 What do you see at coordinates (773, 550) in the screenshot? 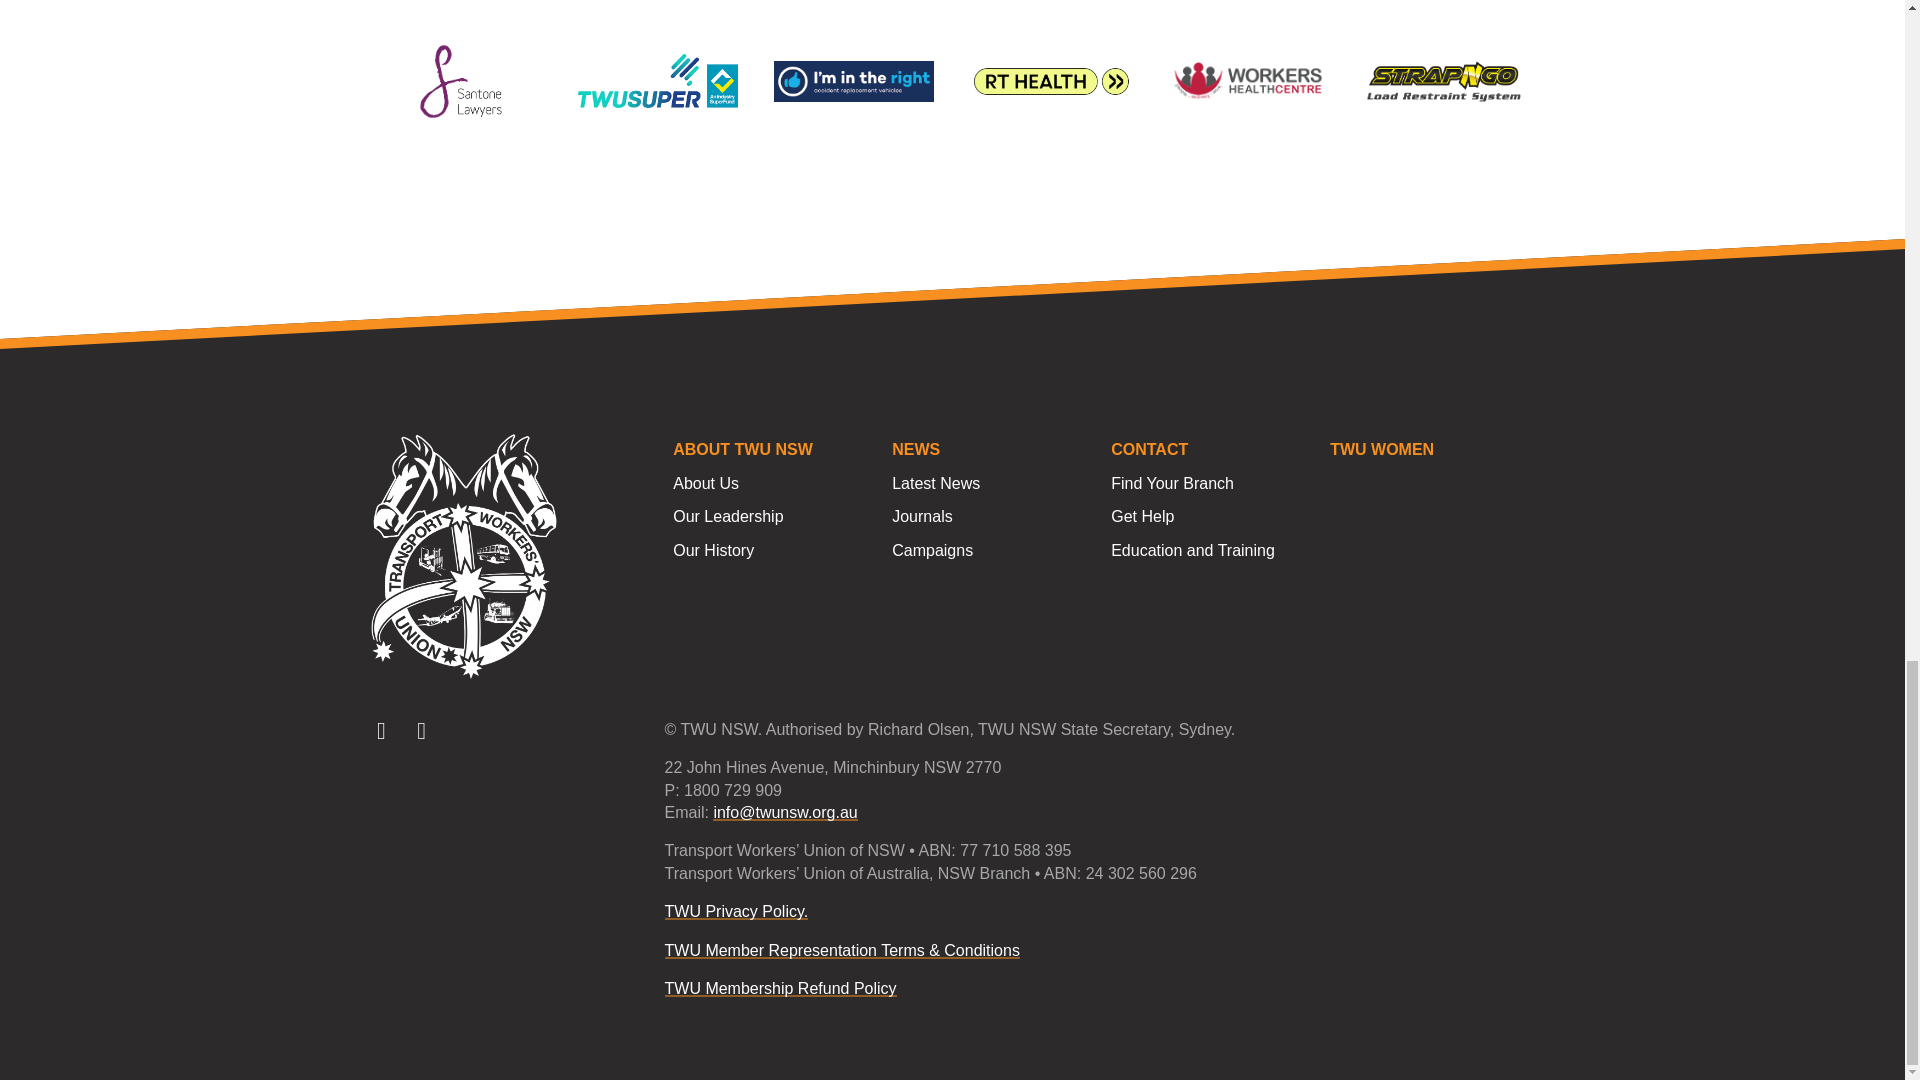
I see `Our History` at bounding box center [773, 550].